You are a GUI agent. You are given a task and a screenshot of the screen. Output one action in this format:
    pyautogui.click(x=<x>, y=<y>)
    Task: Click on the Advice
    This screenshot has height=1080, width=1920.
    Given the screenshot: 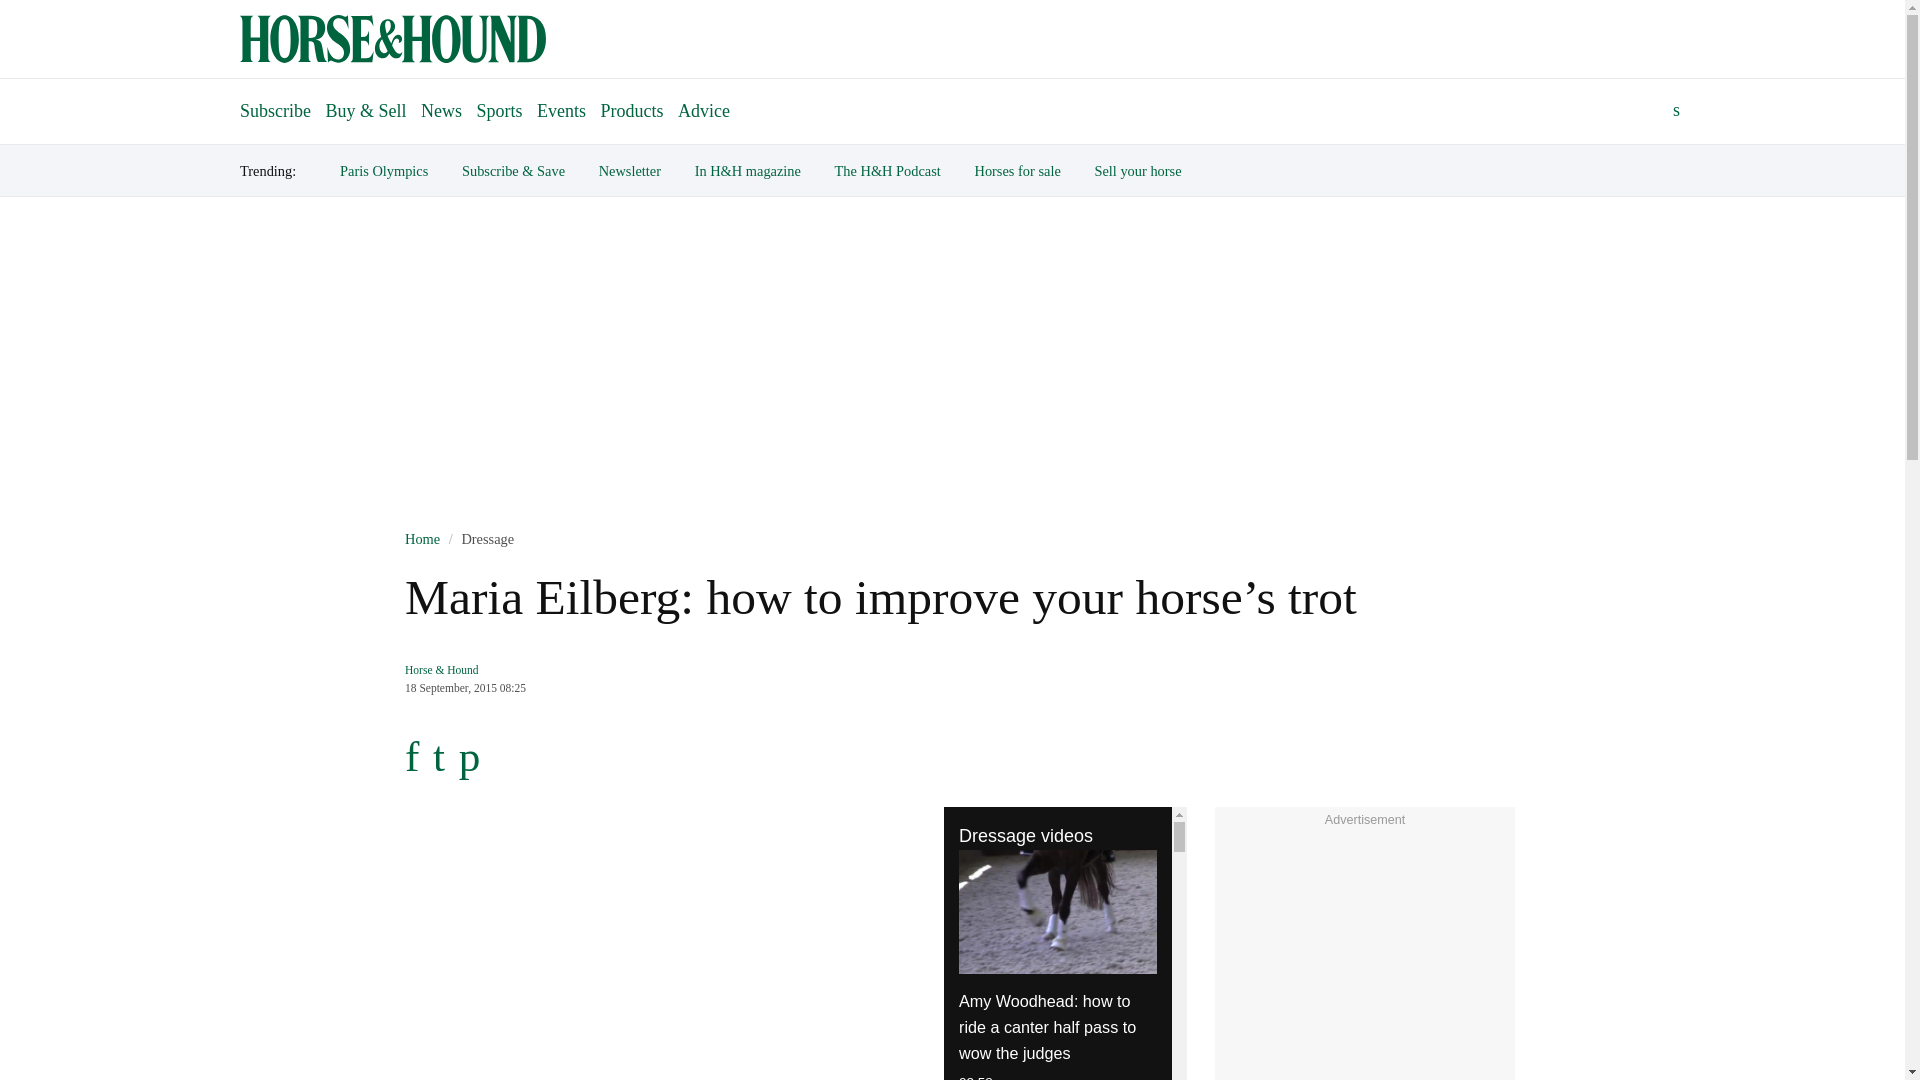 What is the action you would take?
    pyautogui.click(x=704, y=110)
    